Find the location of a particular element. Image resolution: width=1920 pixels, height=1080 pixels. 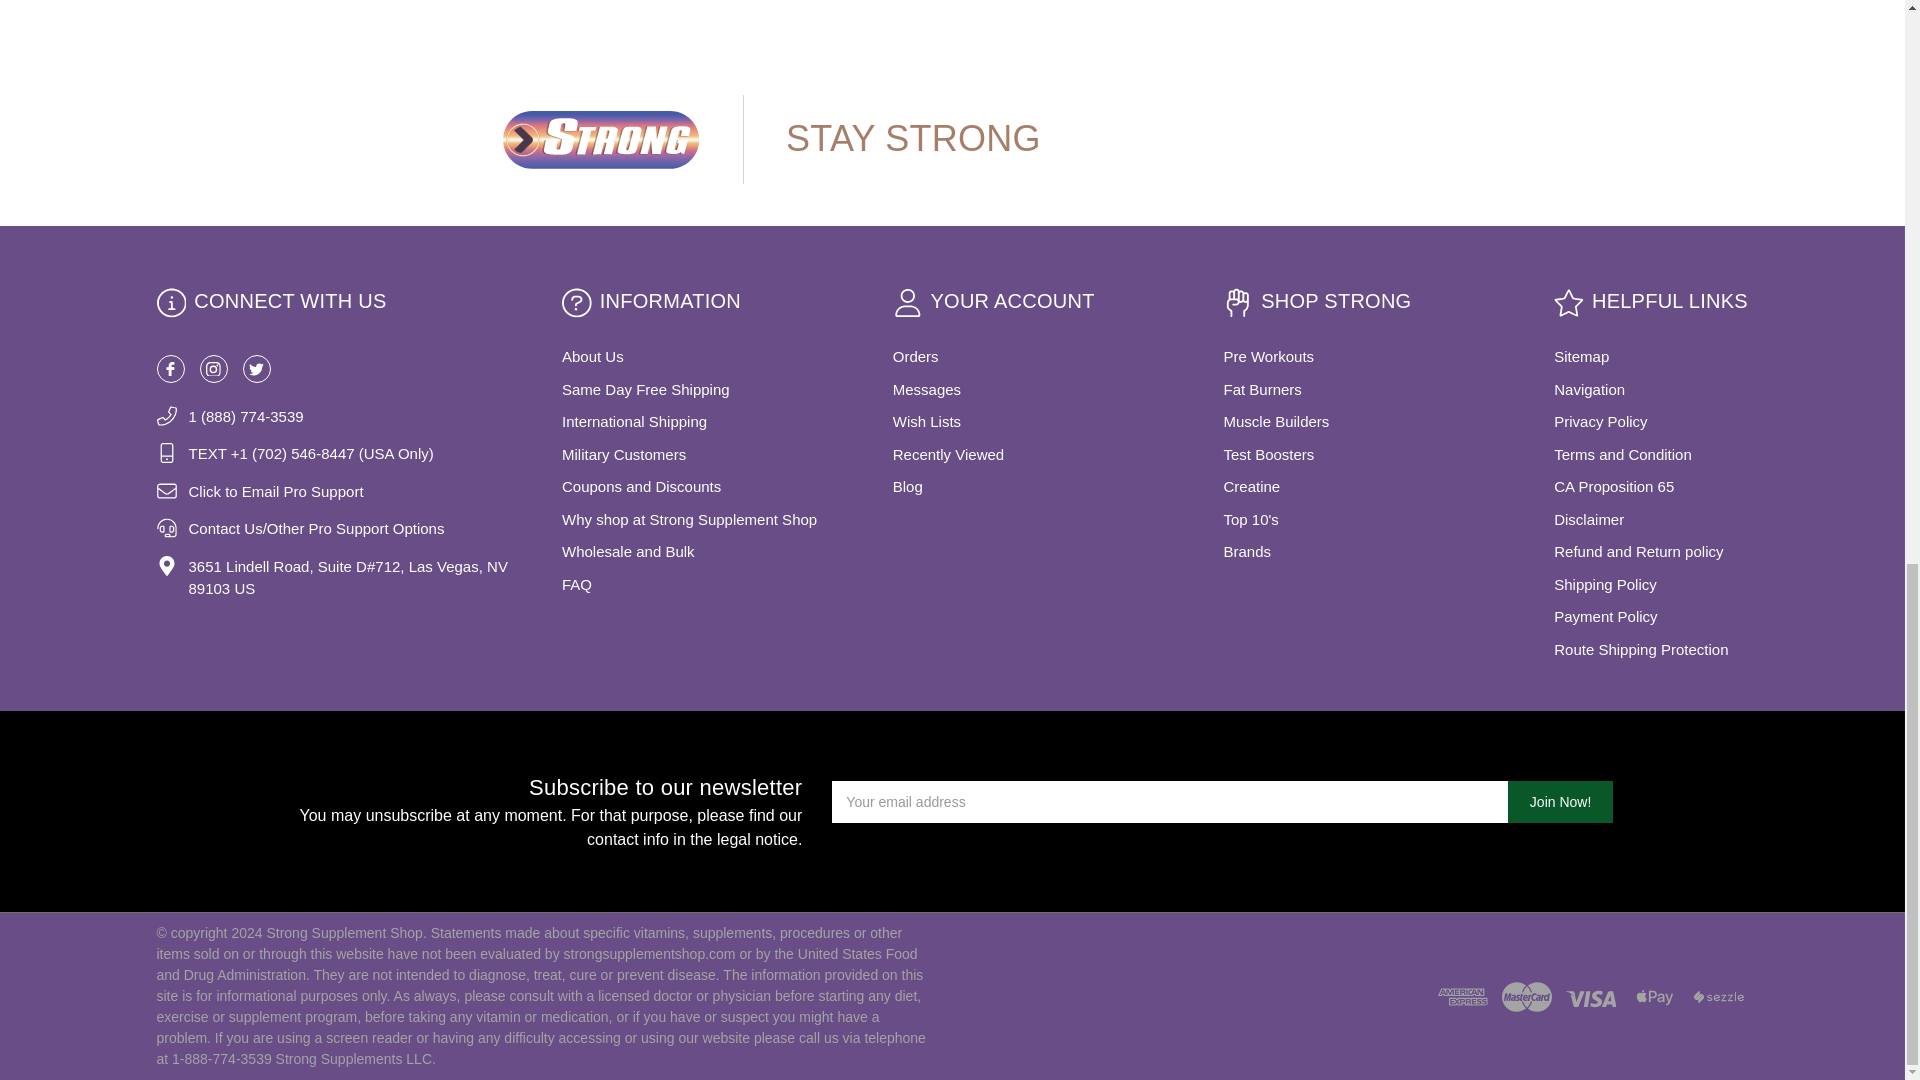

Instagram is located at coordinates (214, 369).